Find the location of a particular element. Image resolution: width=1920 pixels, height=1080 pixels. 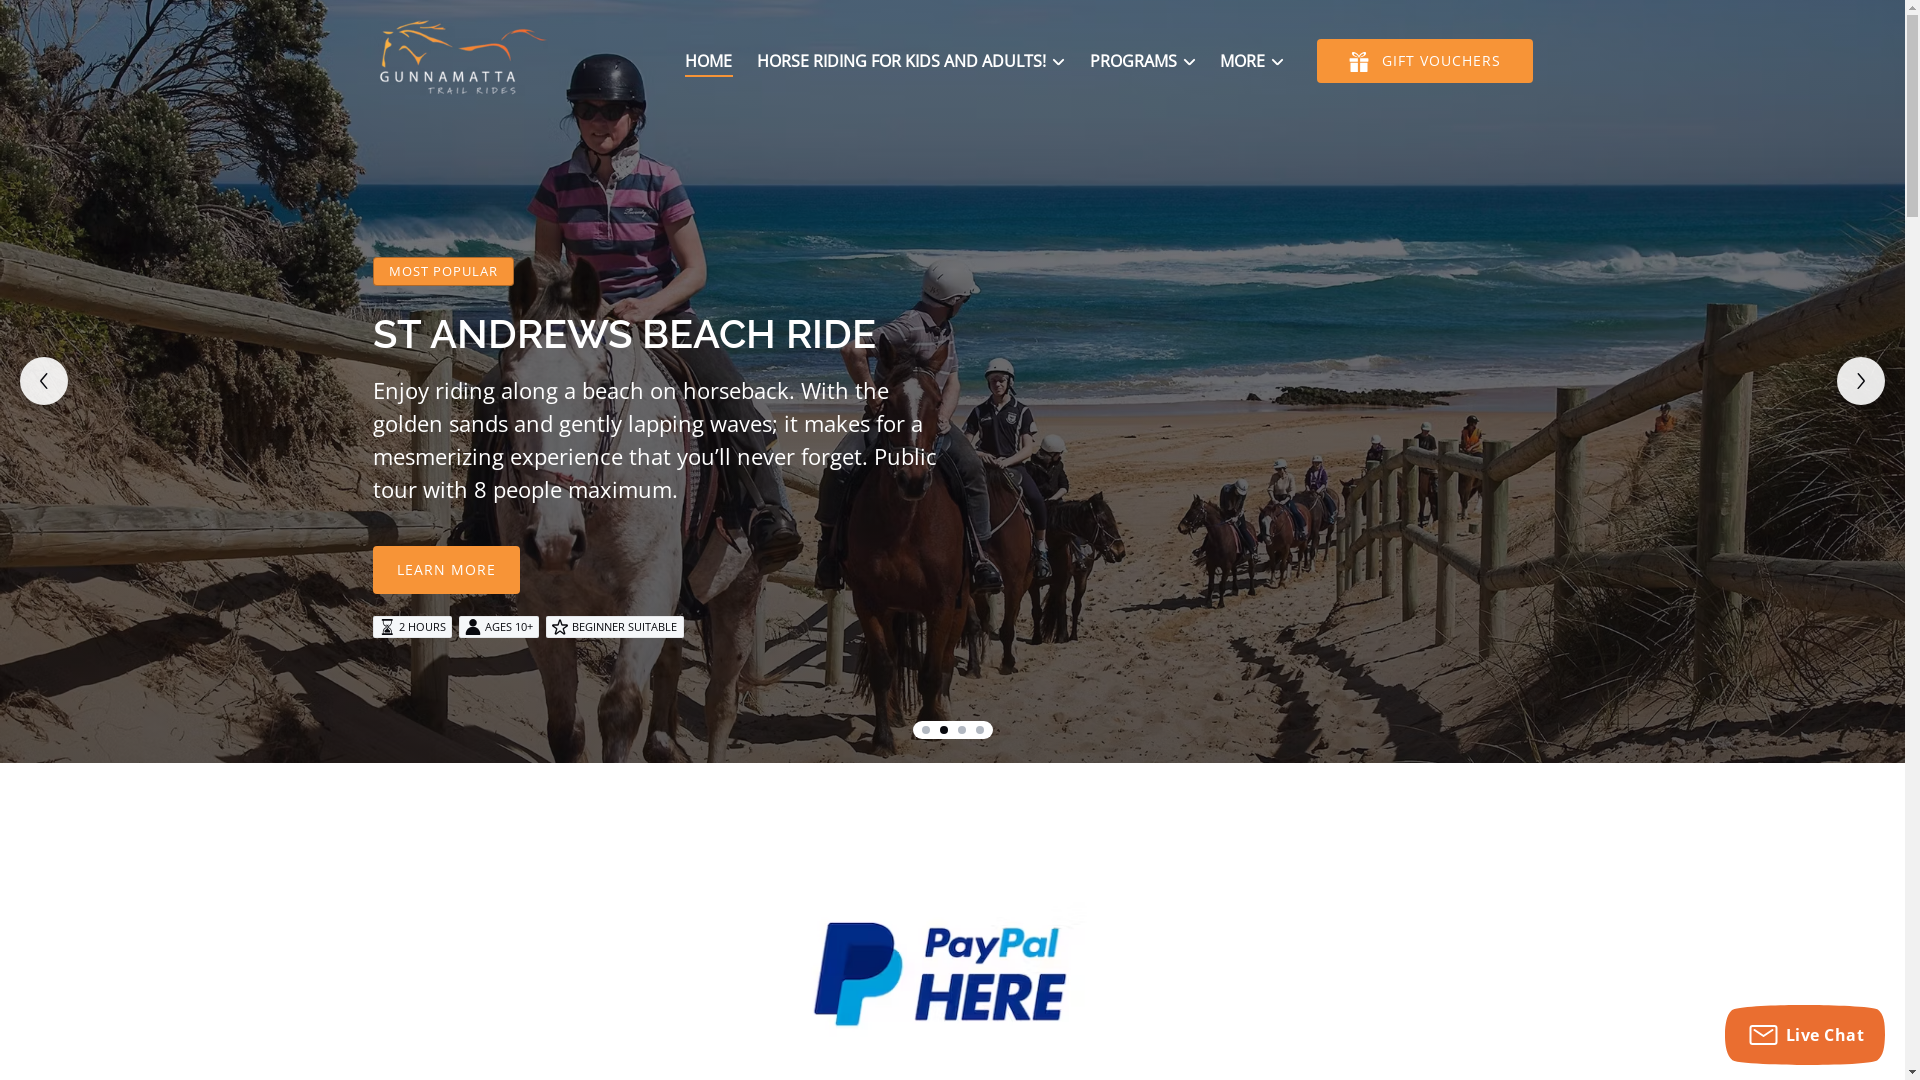

Skip to primary navigation is located at coordinates (109, 22).